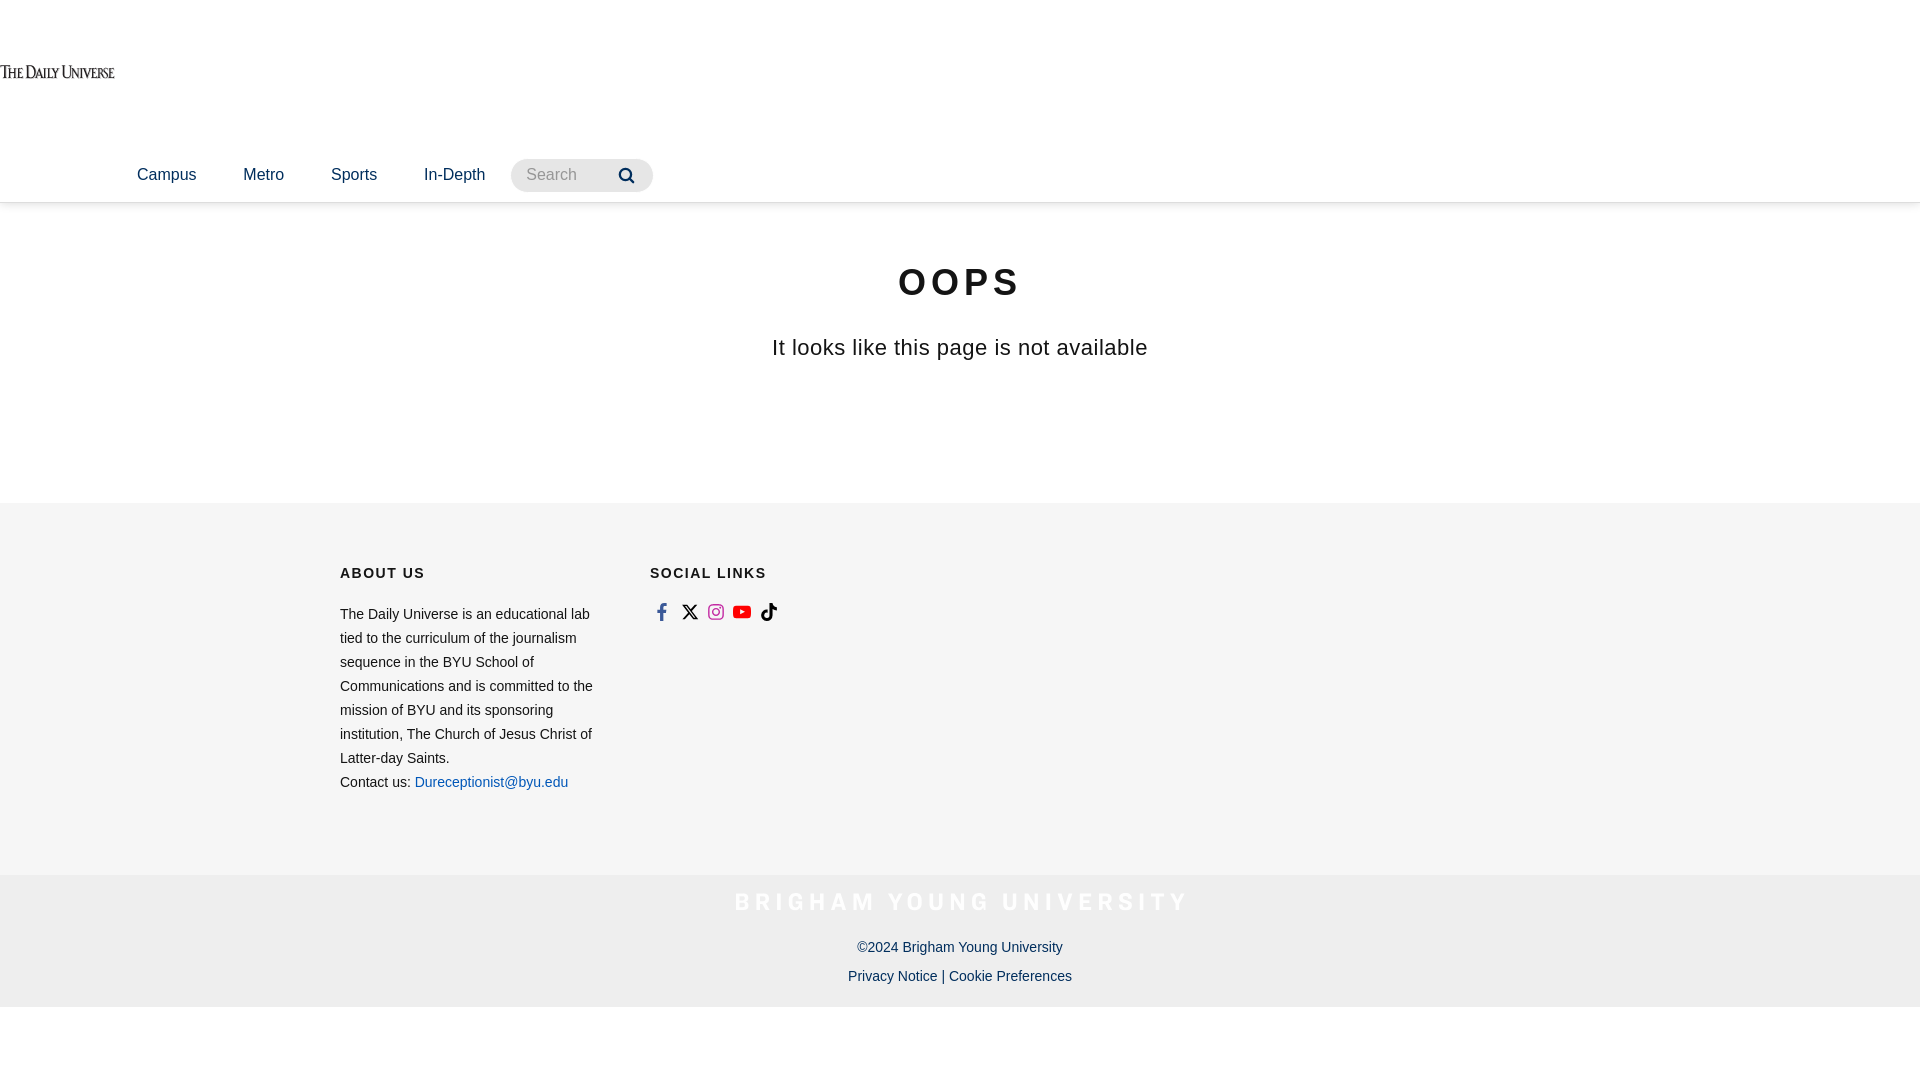  Describe the element at coordinates (892, 975) in the screenshot. I see `Privacy Notice` at that location.